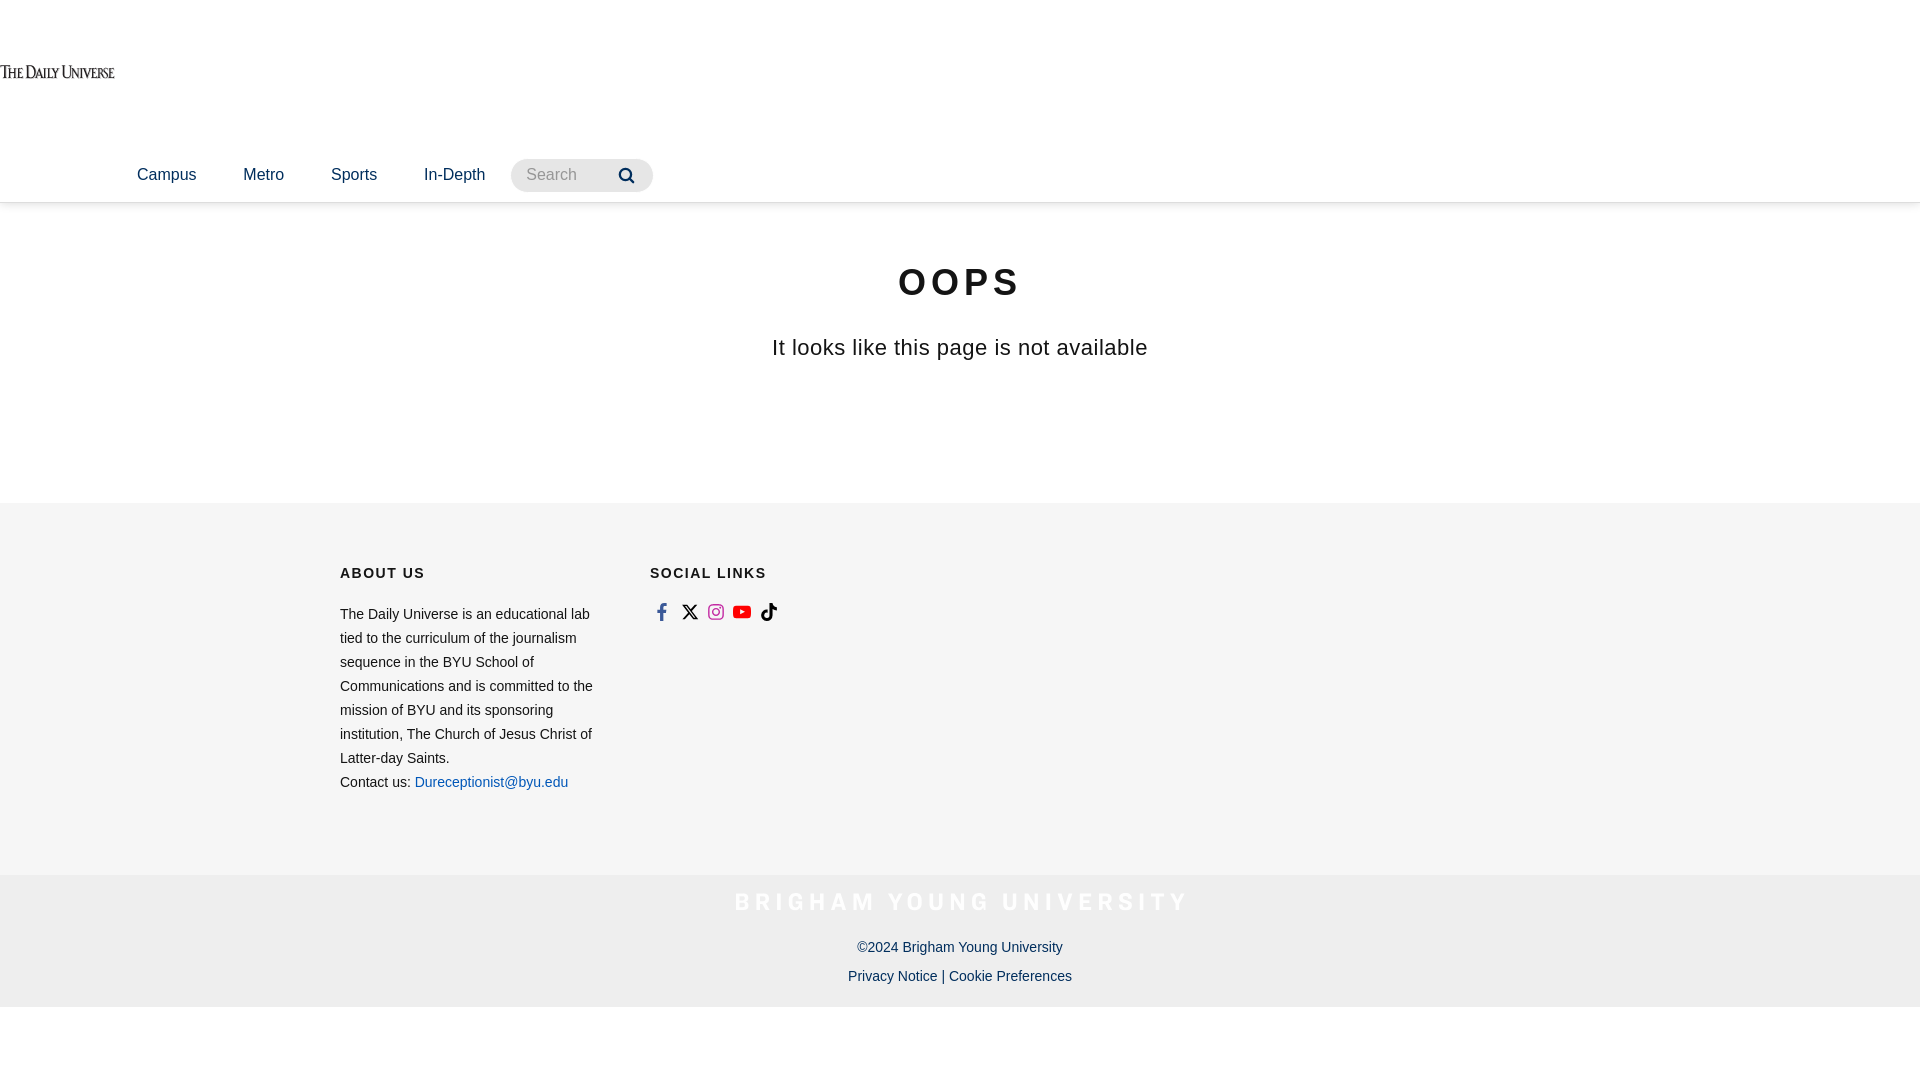  Describe the element at coordinates (892, 975) in the screenshot. I see `Privacy Notice` at that location.